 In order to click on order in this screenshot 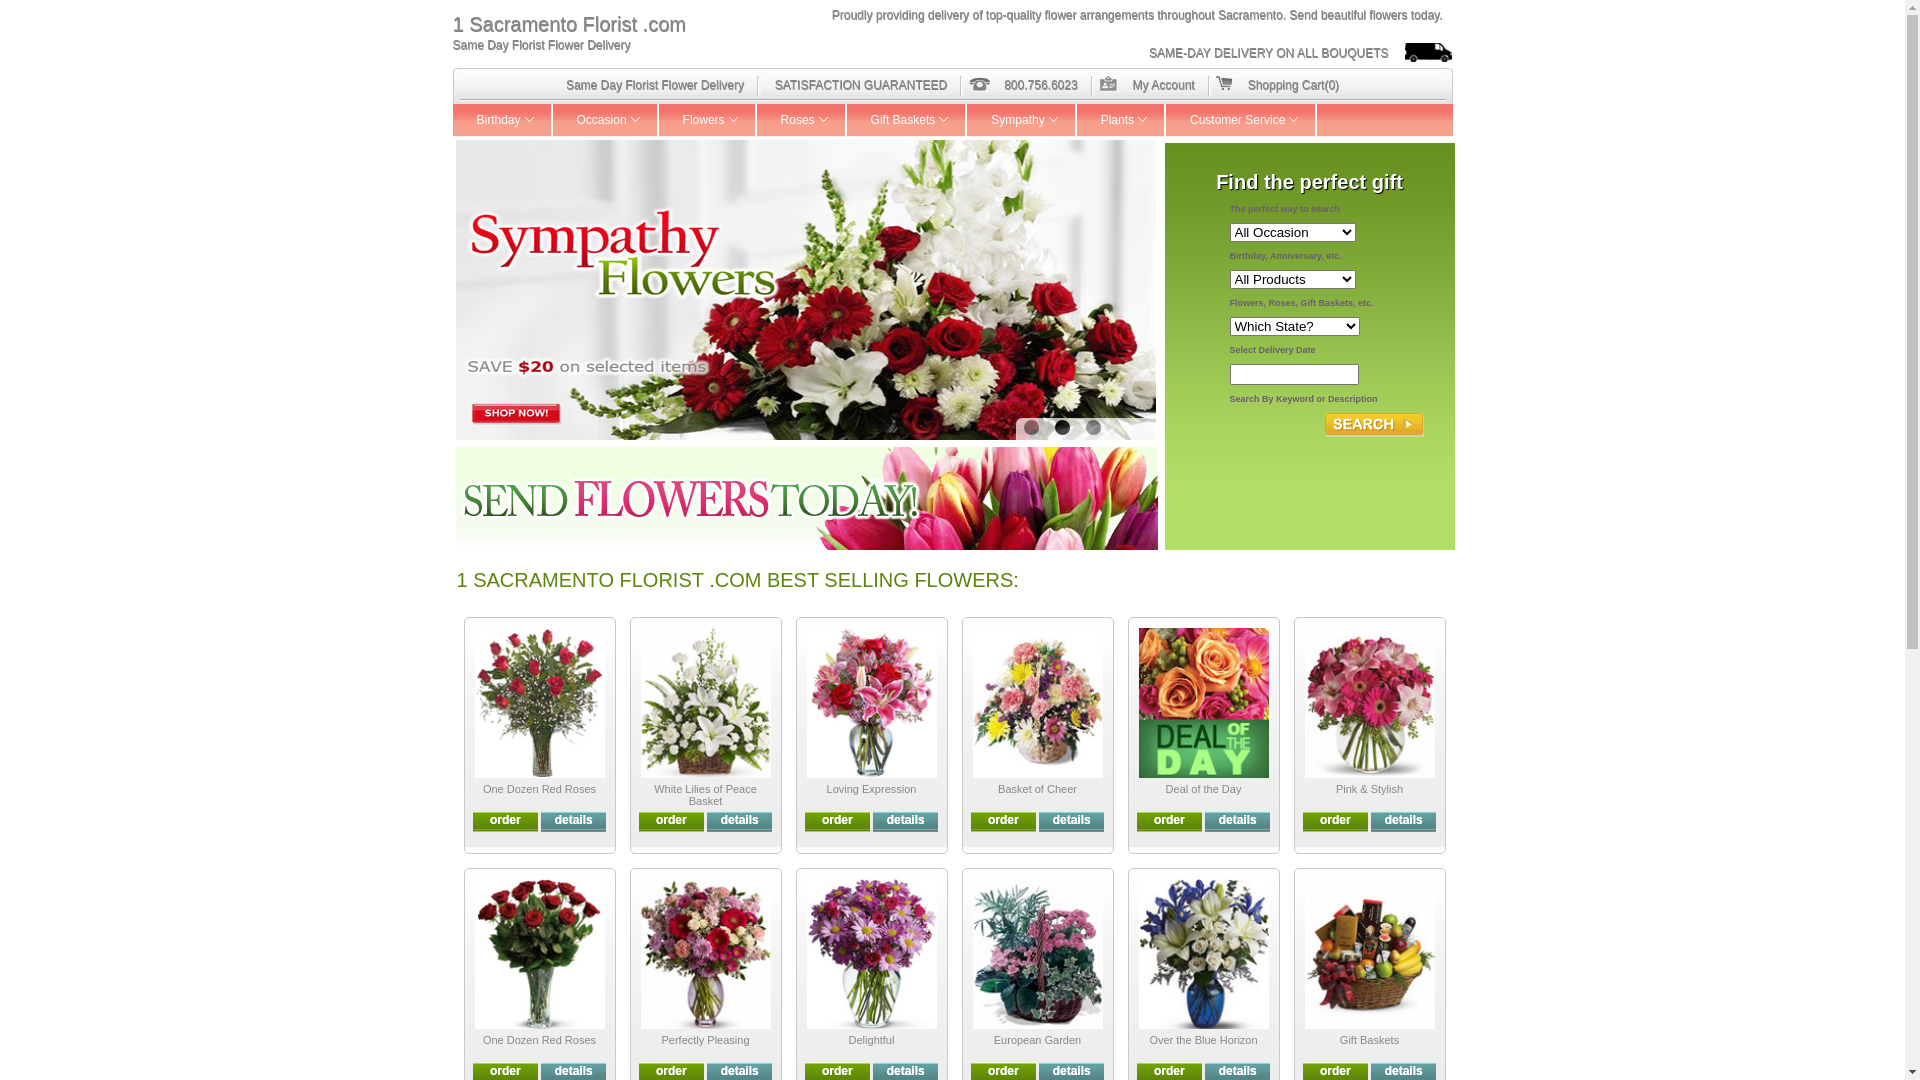, I will do `click(1004, 1071)`.